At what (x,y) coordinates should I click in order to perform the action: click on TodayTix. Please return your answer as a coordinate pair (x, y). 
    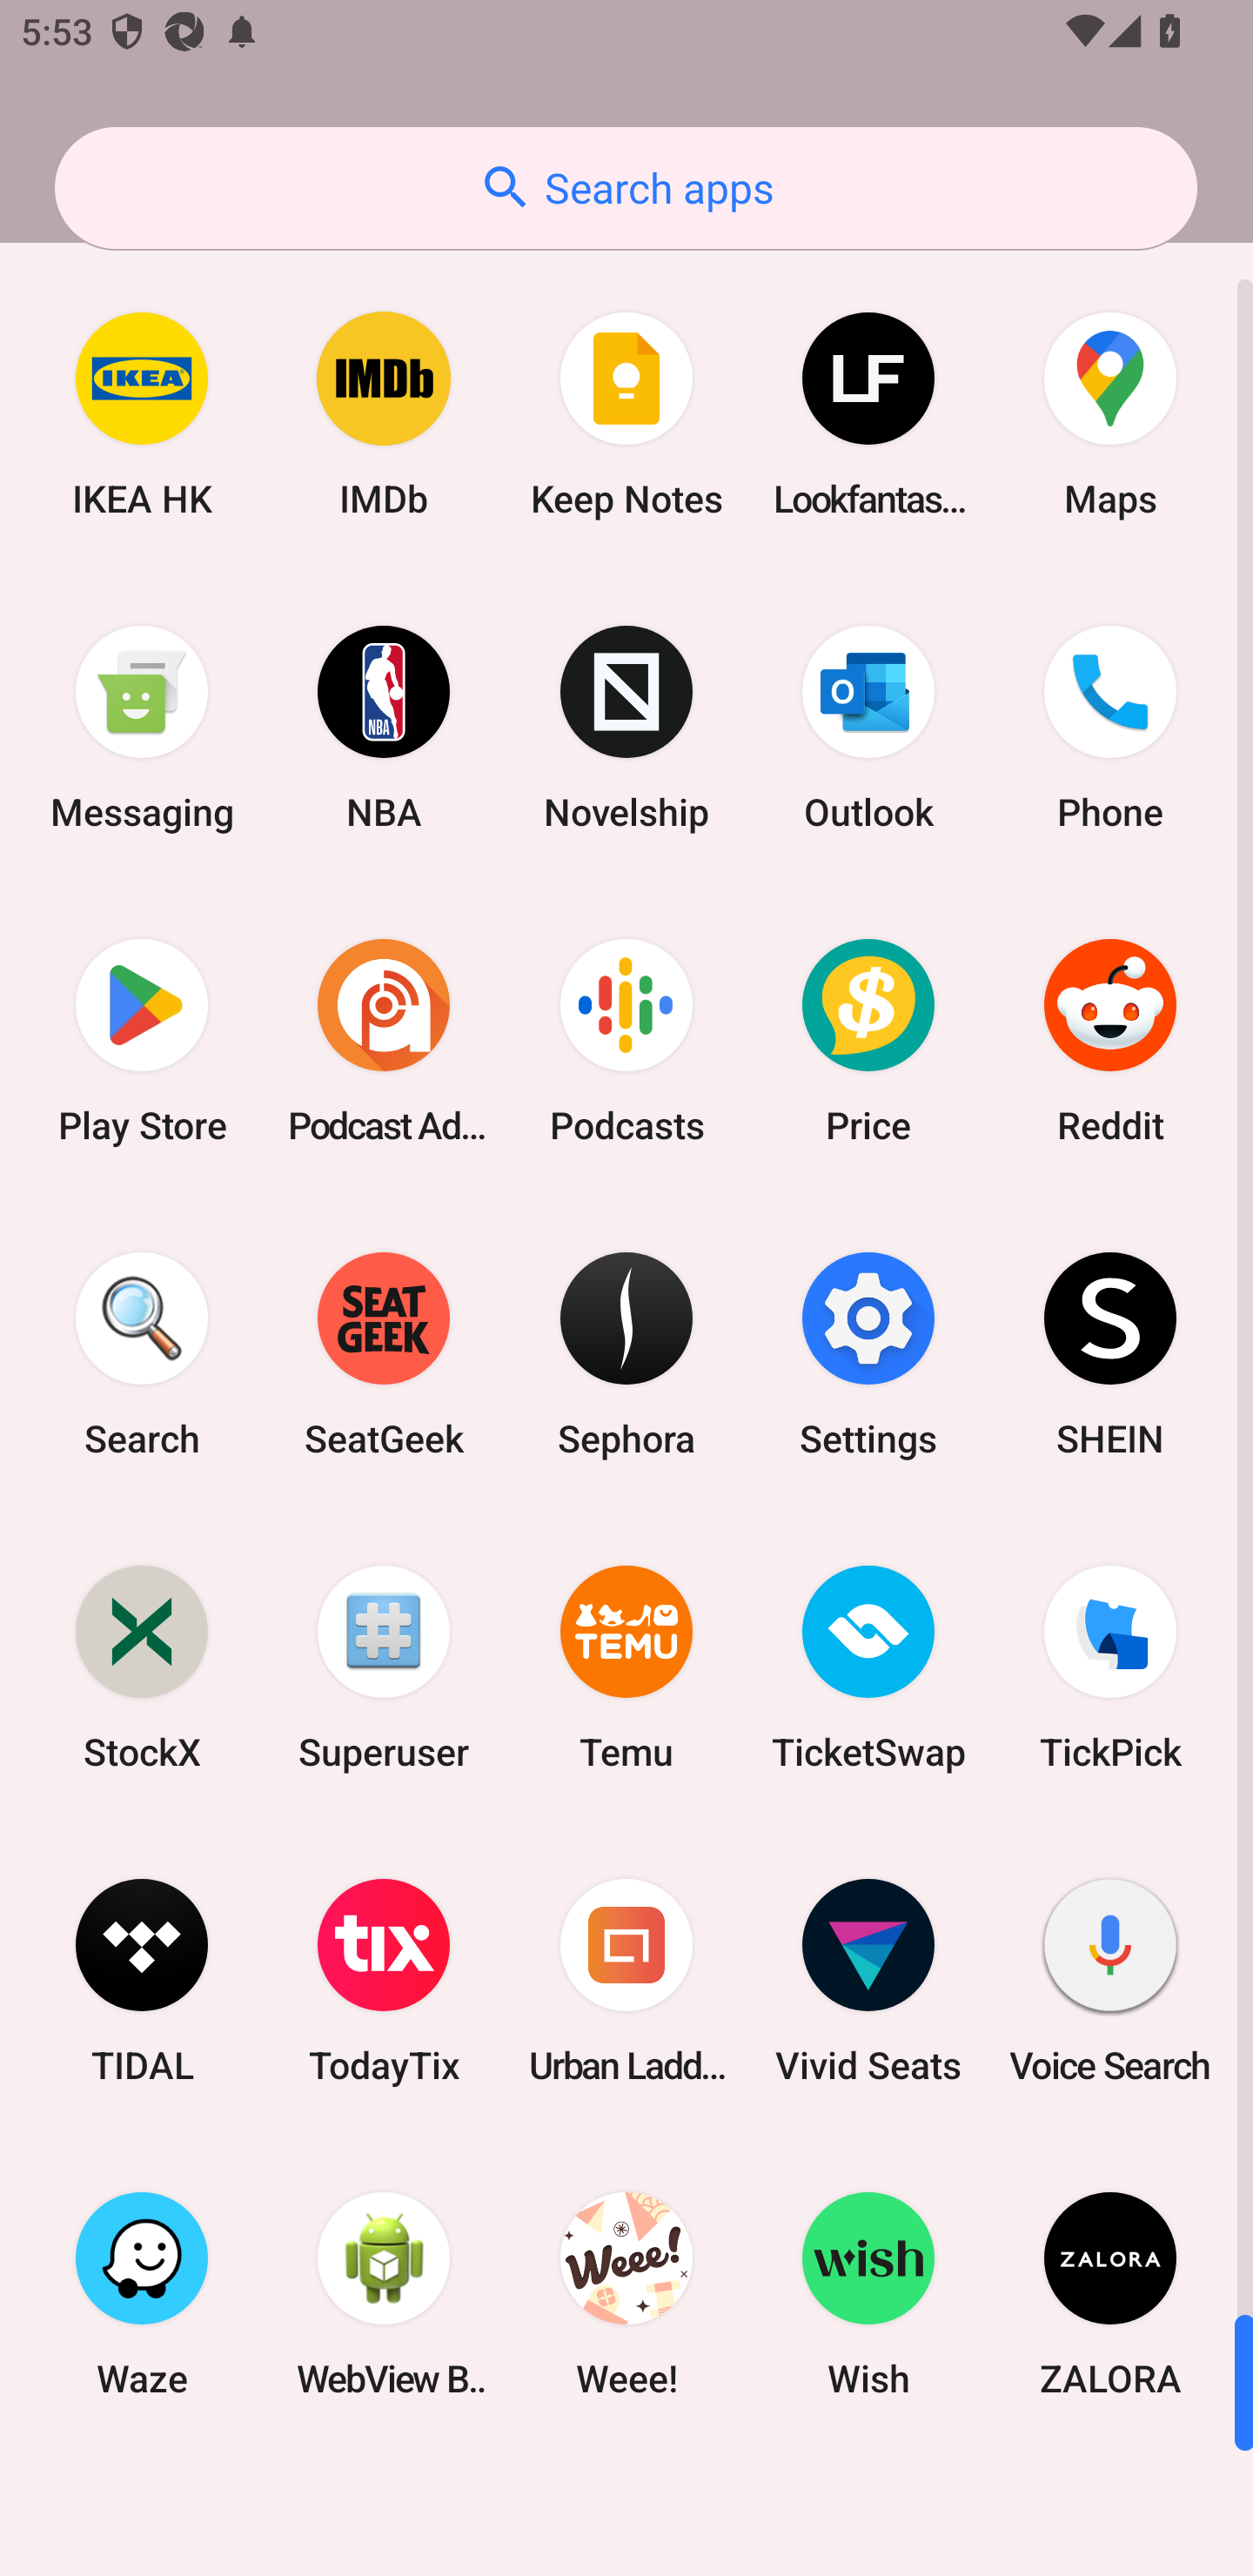
    Looking at the image, I should click on (384, 1981).